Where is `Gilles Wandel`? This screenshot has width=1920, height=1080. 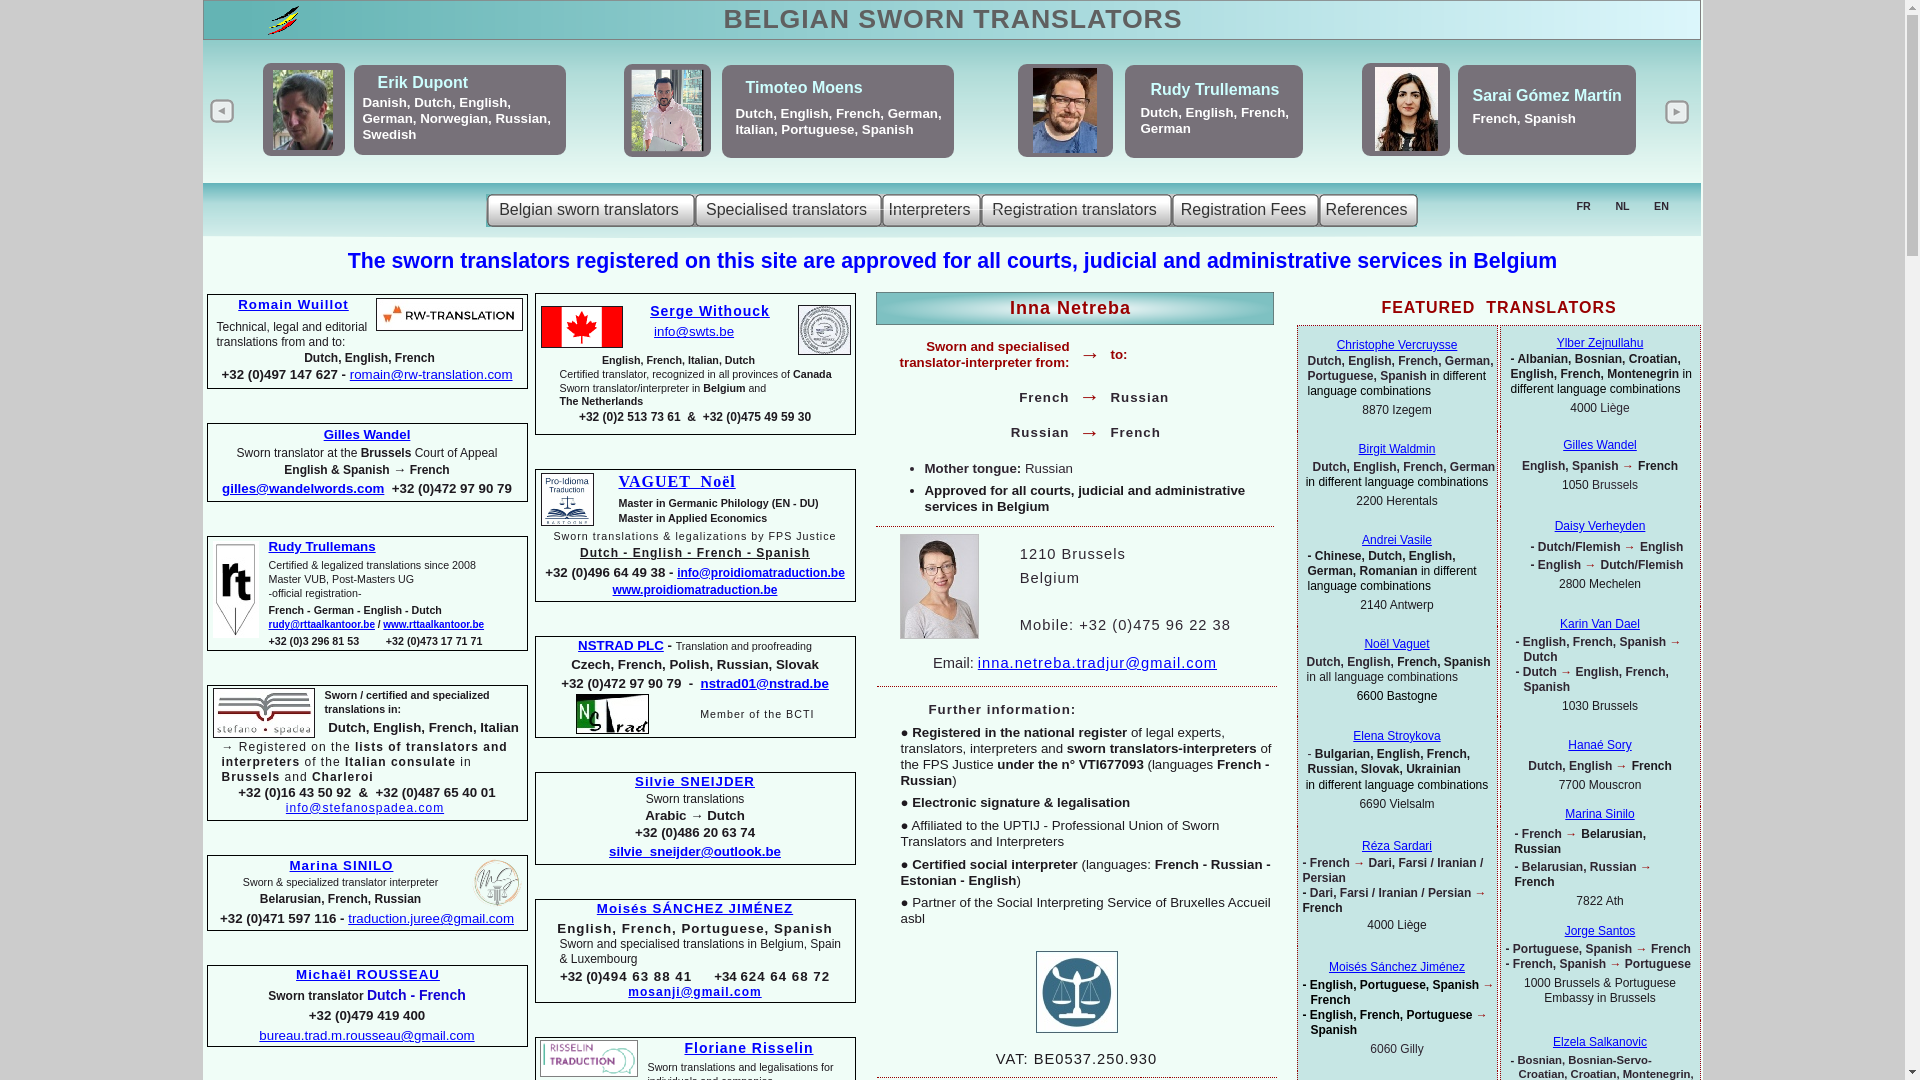 Gilles Wandel is located at coordinates (368, 434).